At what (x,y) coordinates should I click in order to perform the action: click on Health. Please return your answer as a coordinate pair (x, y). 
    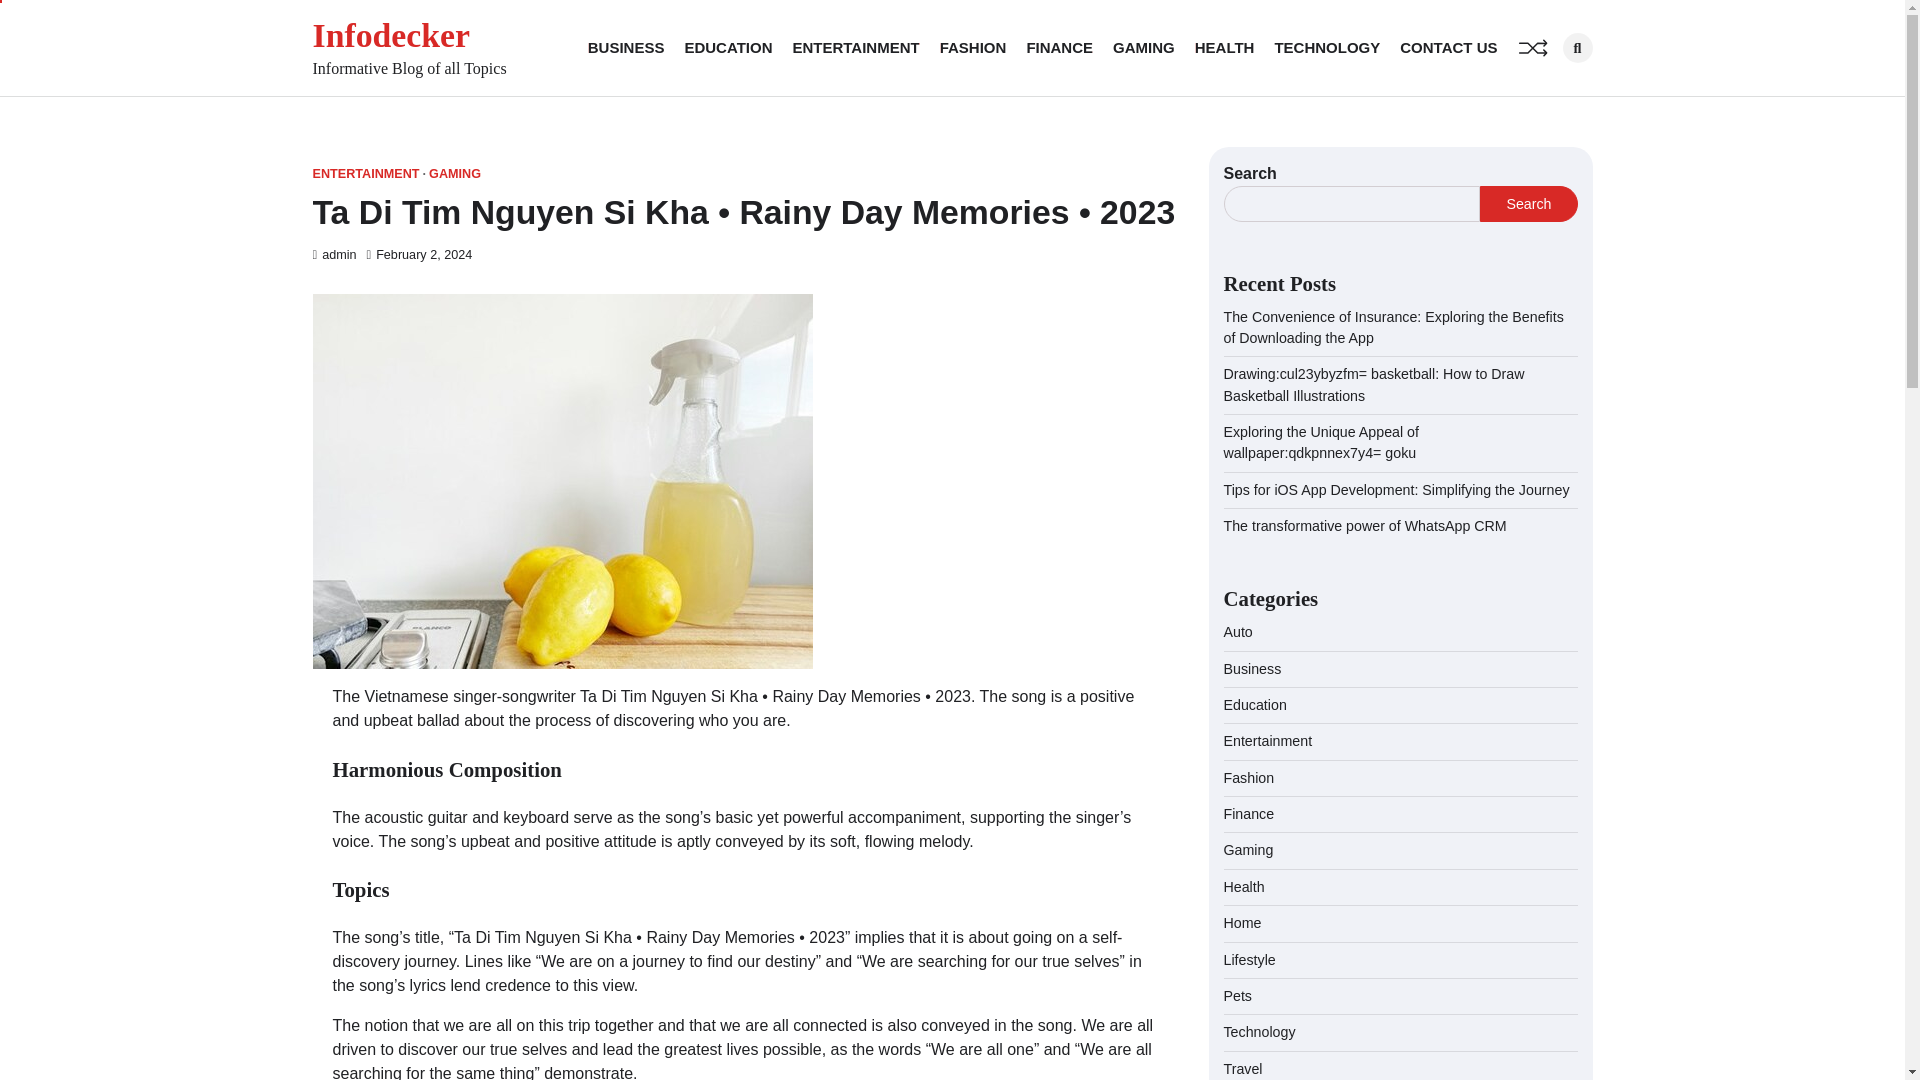
    Looking at the image, I should click on (1244, 887).